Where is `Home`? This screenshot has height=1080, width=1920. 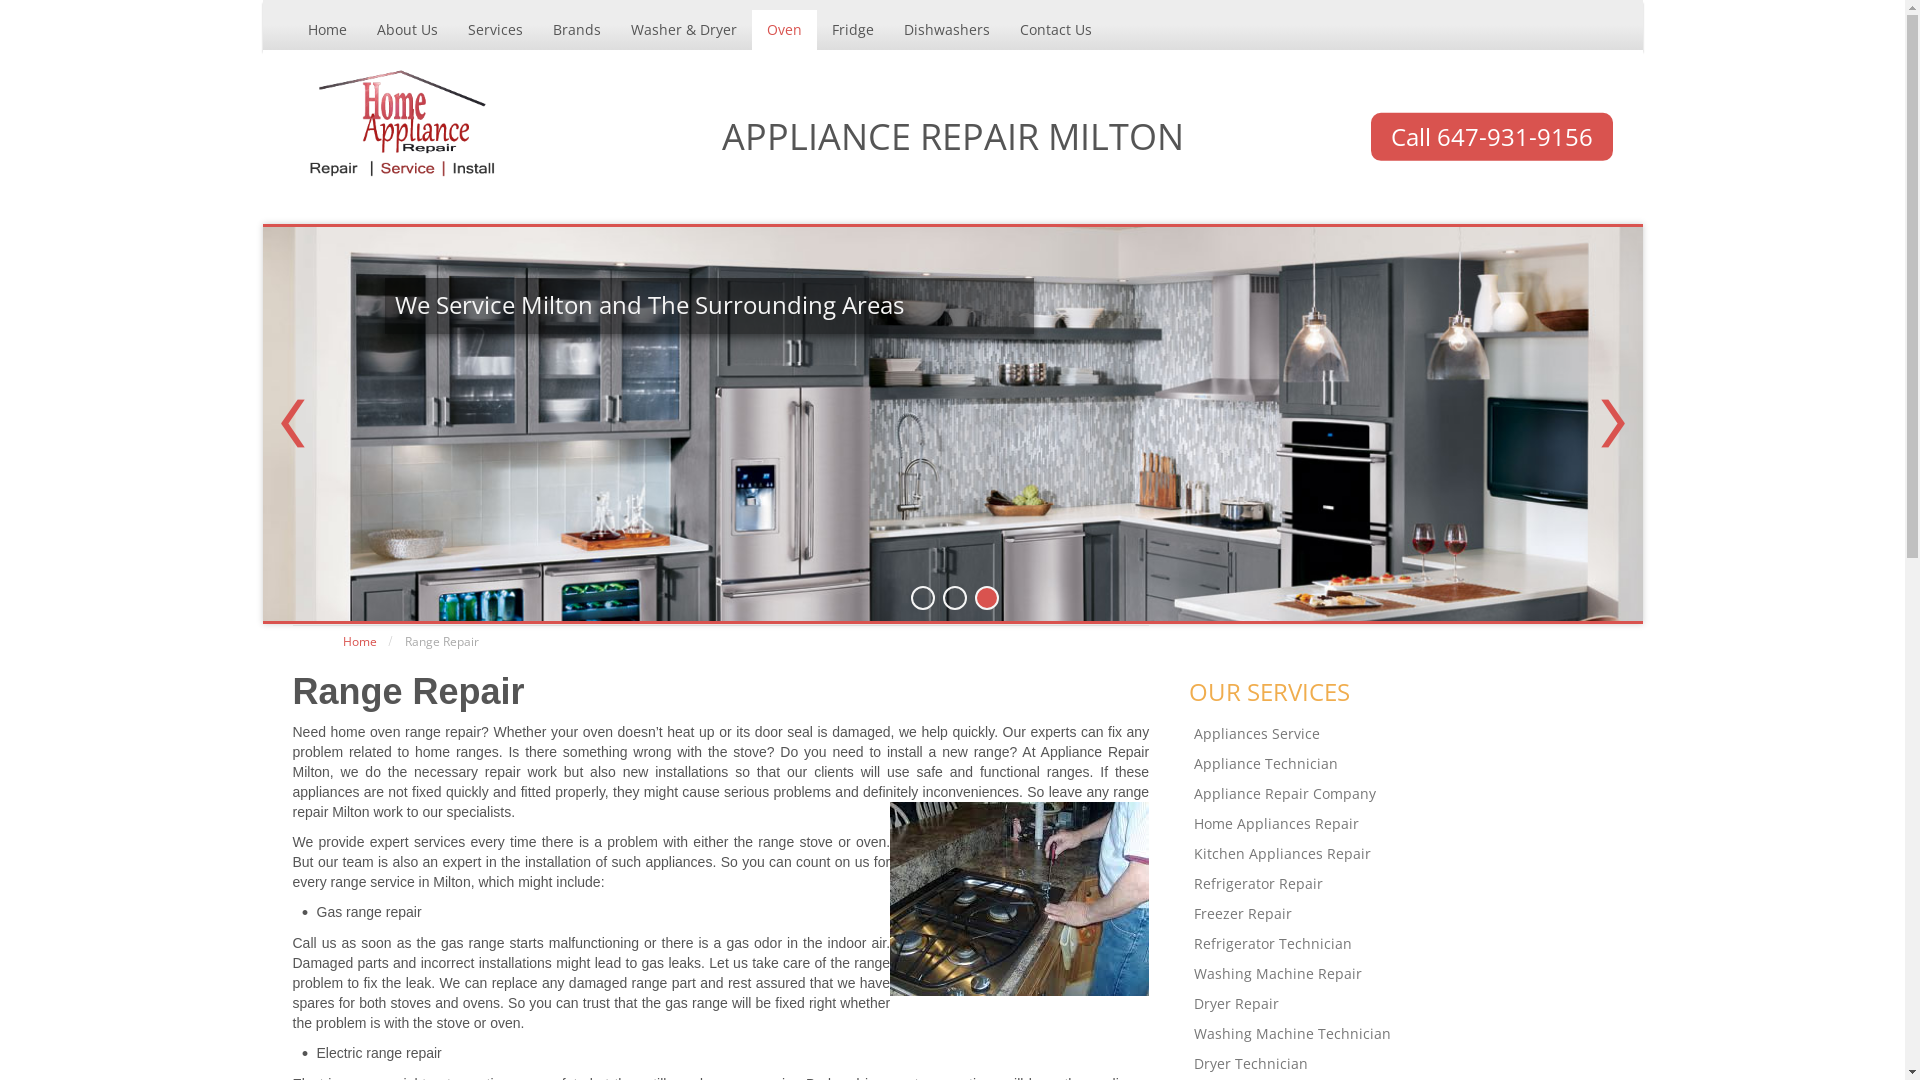 Home is located at coordinates (326, 30).